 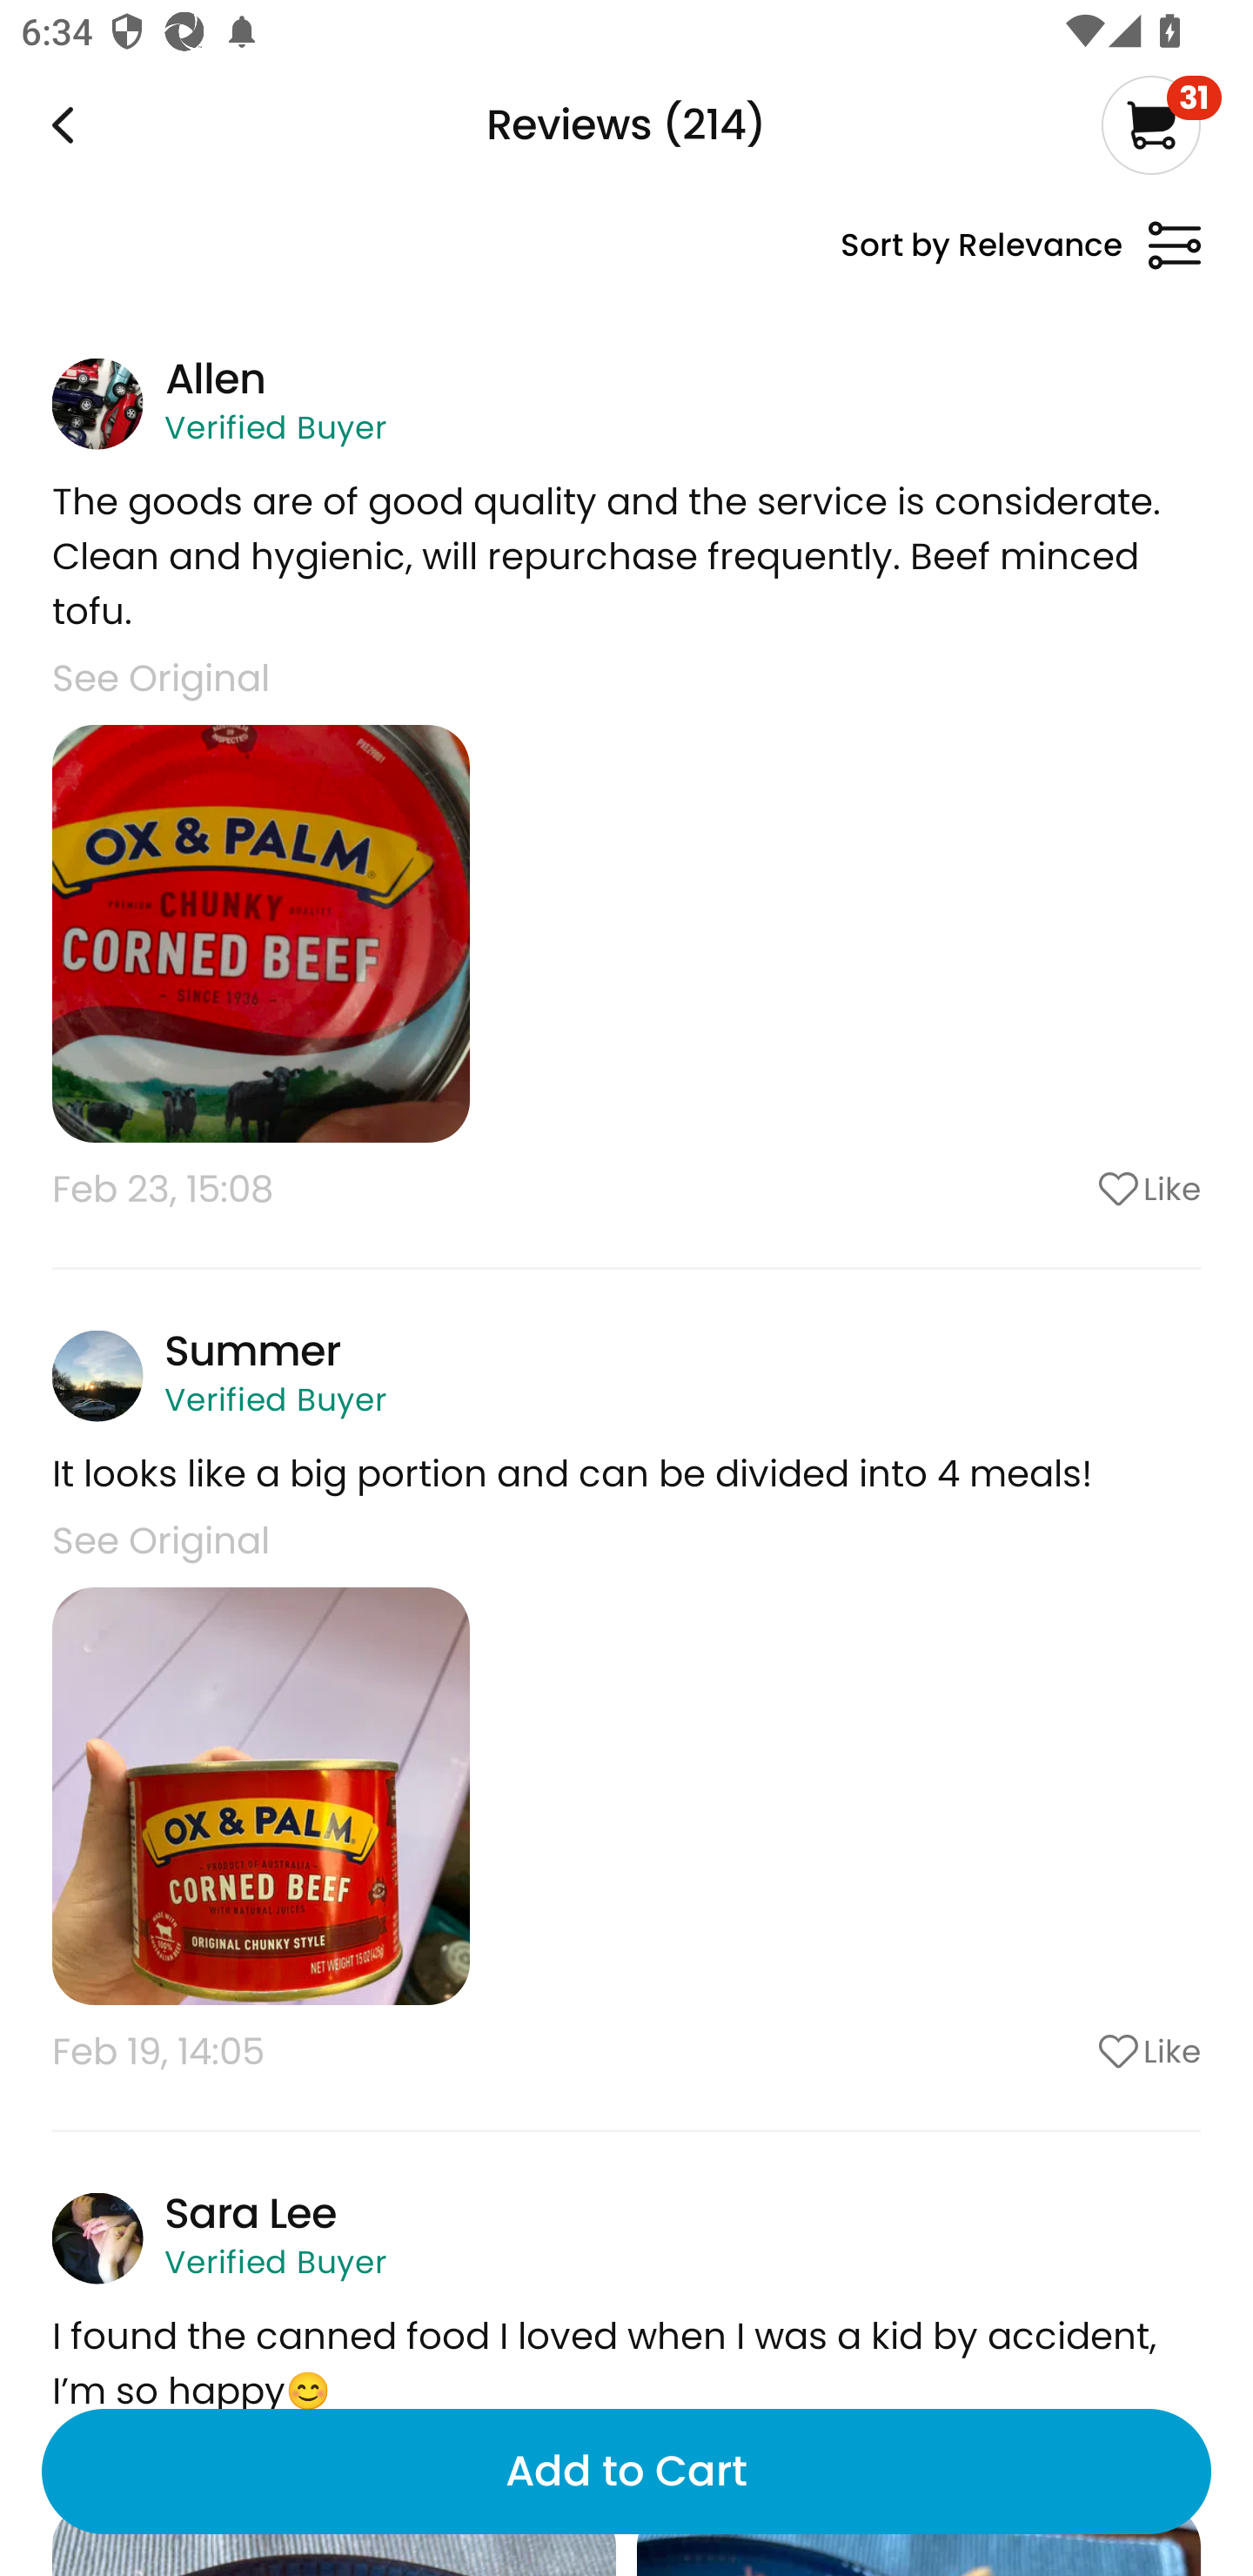 I want to click on Verified Buyer, so click(x=275, y=2263).